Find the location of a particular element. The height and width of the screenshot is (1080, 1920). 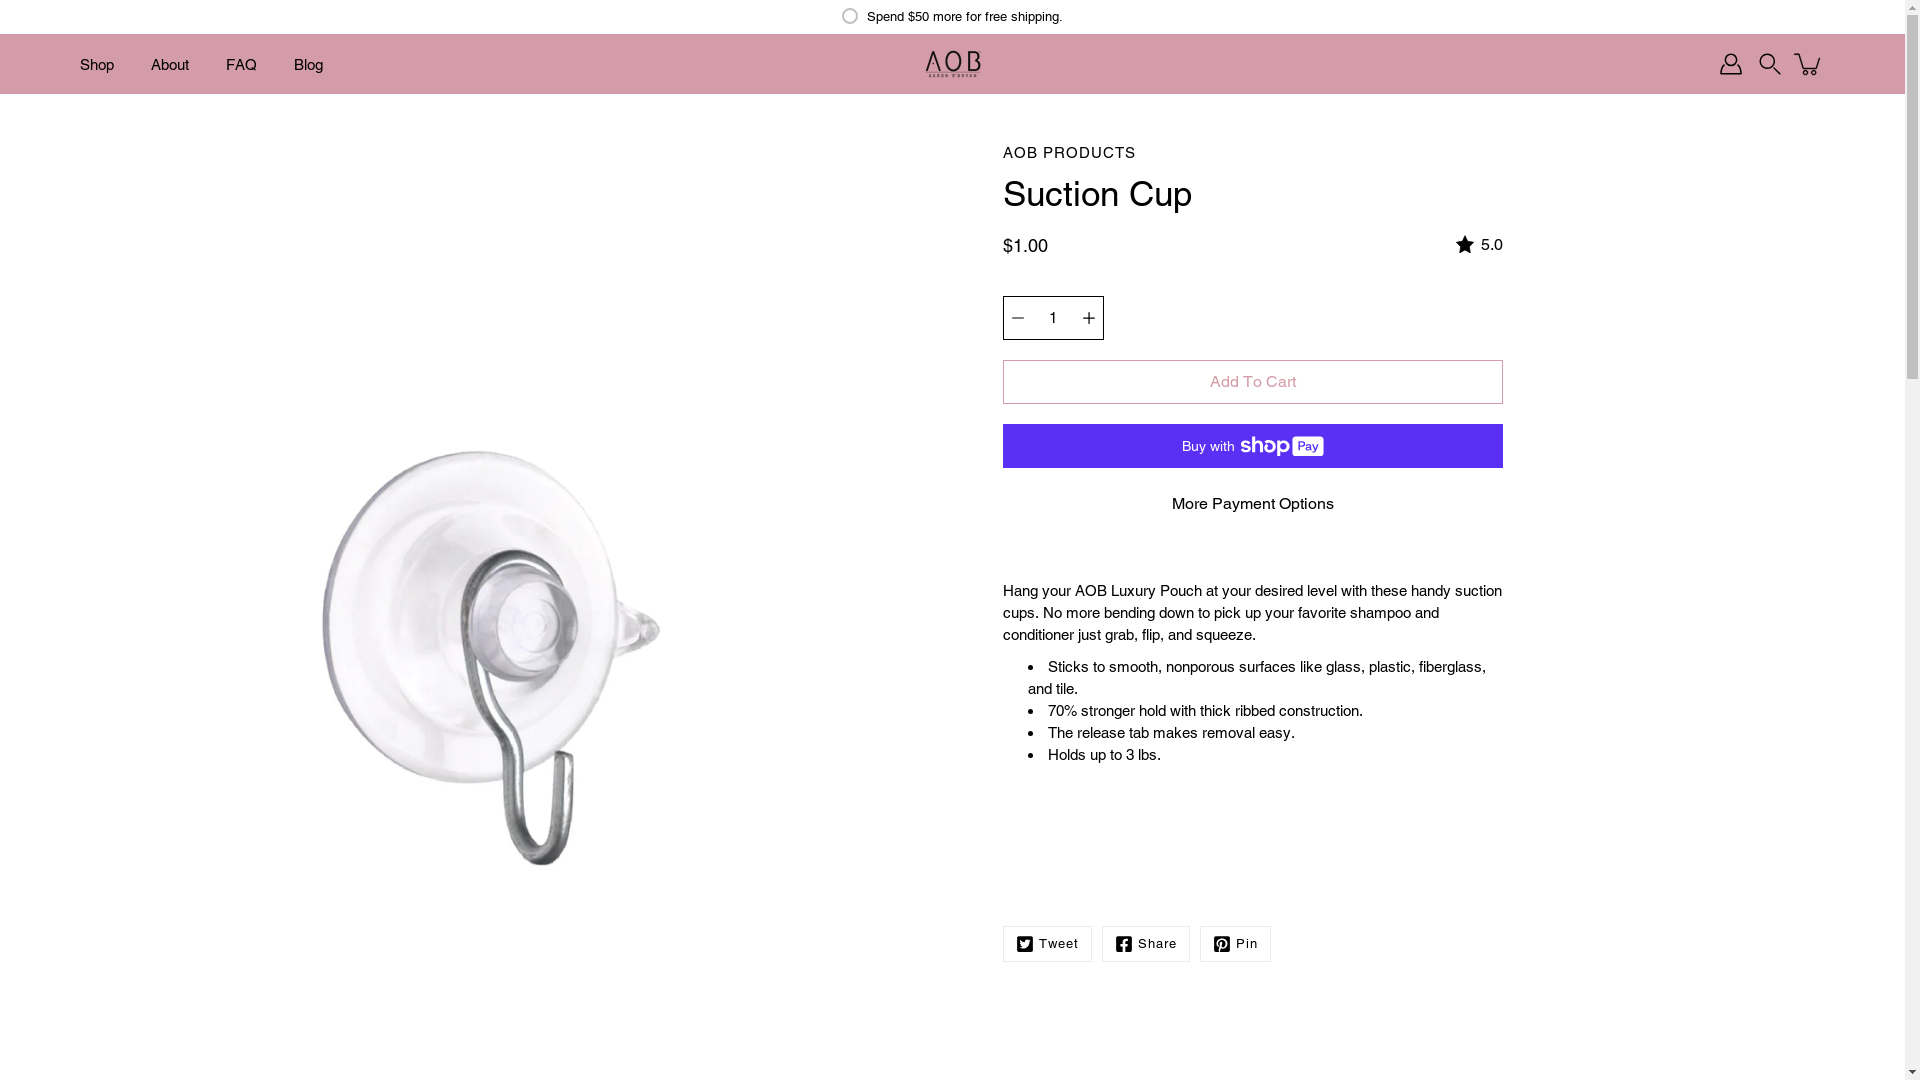

Add To Cart is located at coordinates (1252, 382).